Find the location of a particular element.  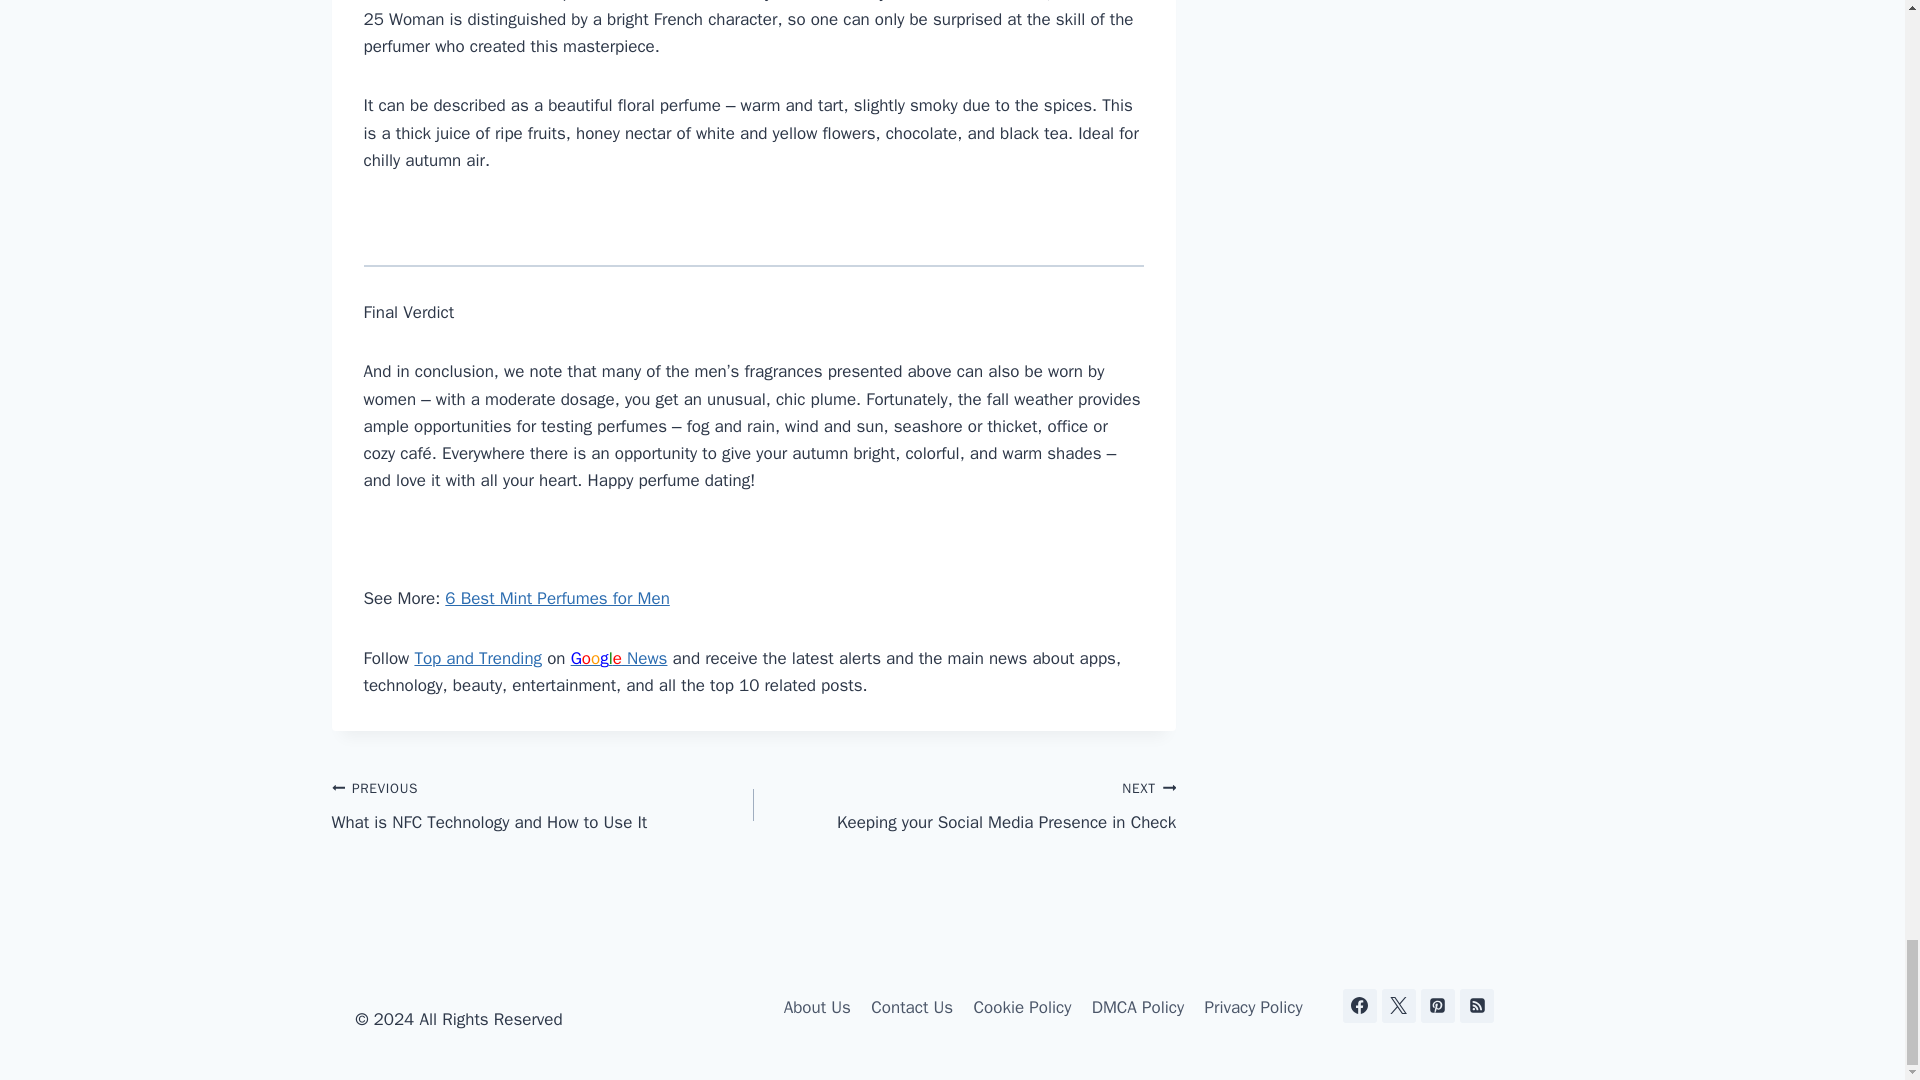

Google News is located at coordinates (619, 658).